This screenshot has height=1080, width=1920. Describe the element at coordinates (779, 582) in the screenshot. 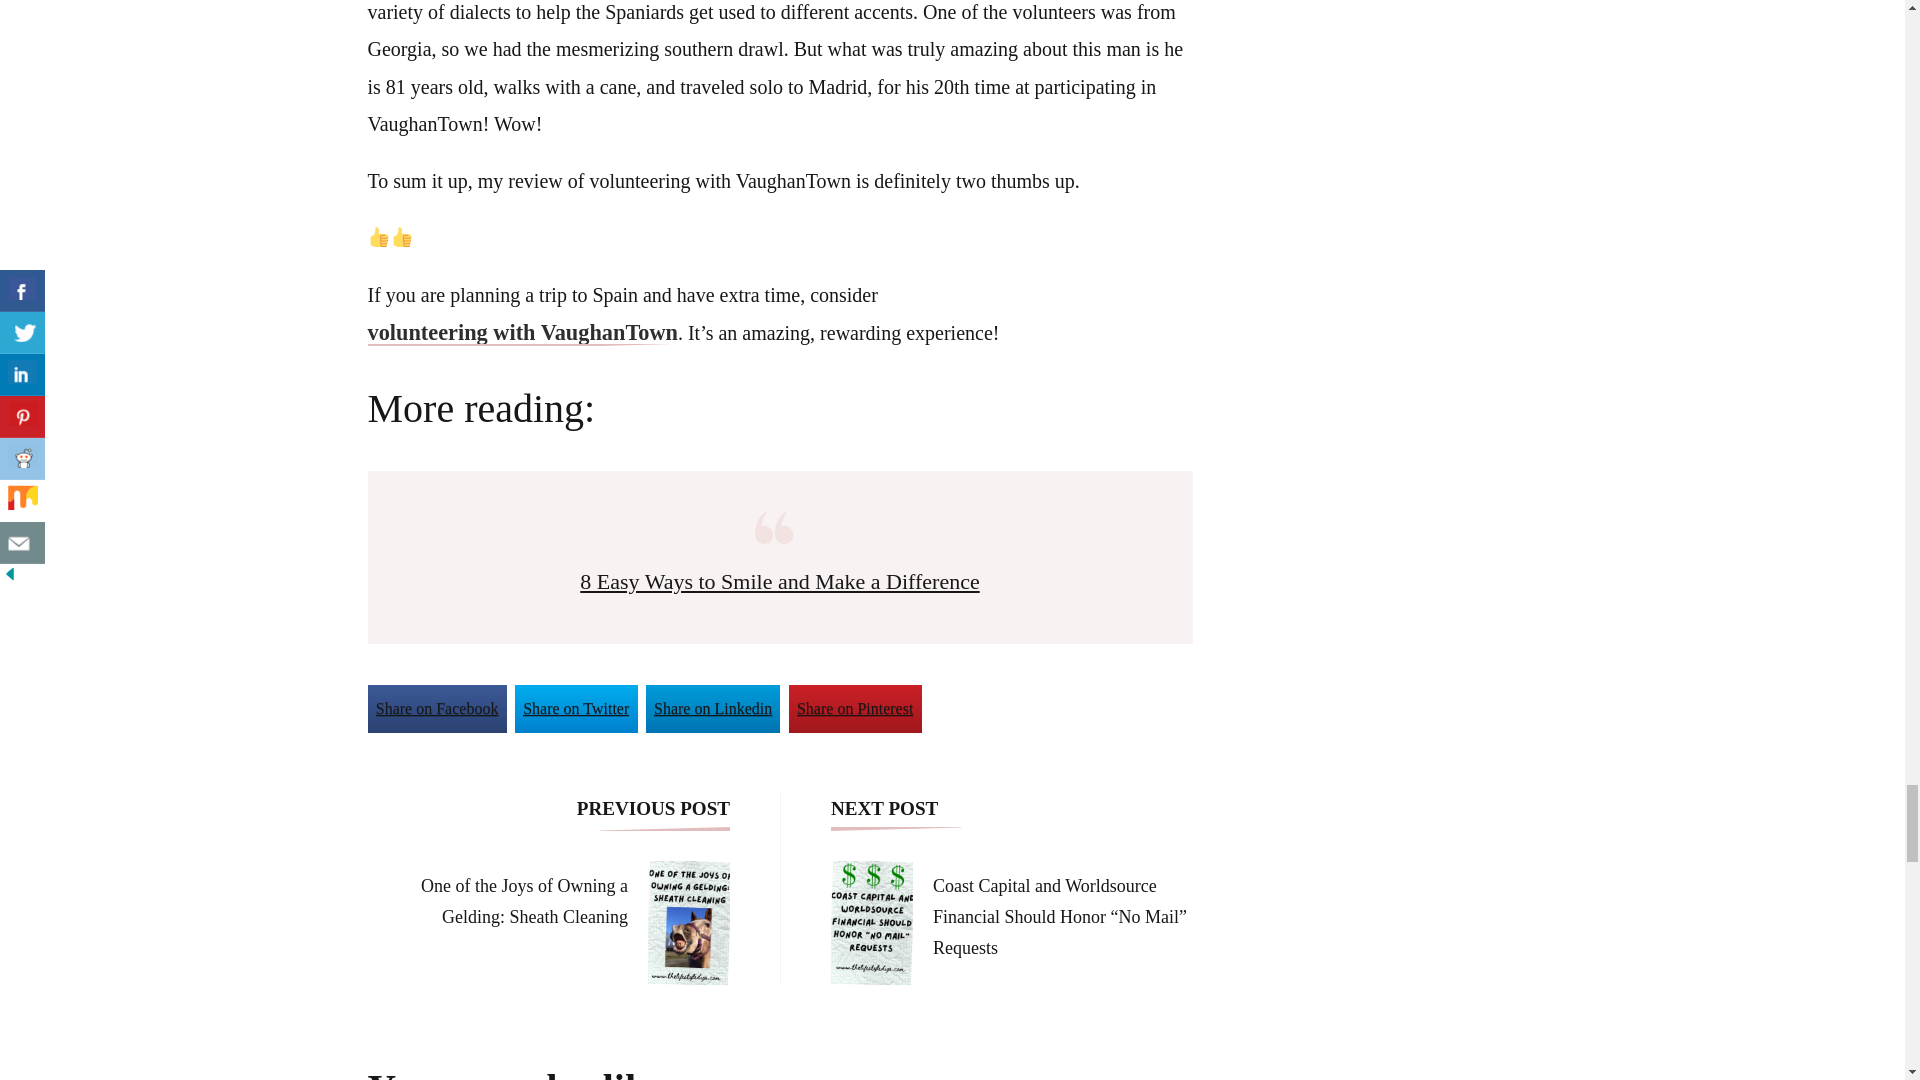

I see `8 Easy Ways to Smile and Make a Difference` at that location.